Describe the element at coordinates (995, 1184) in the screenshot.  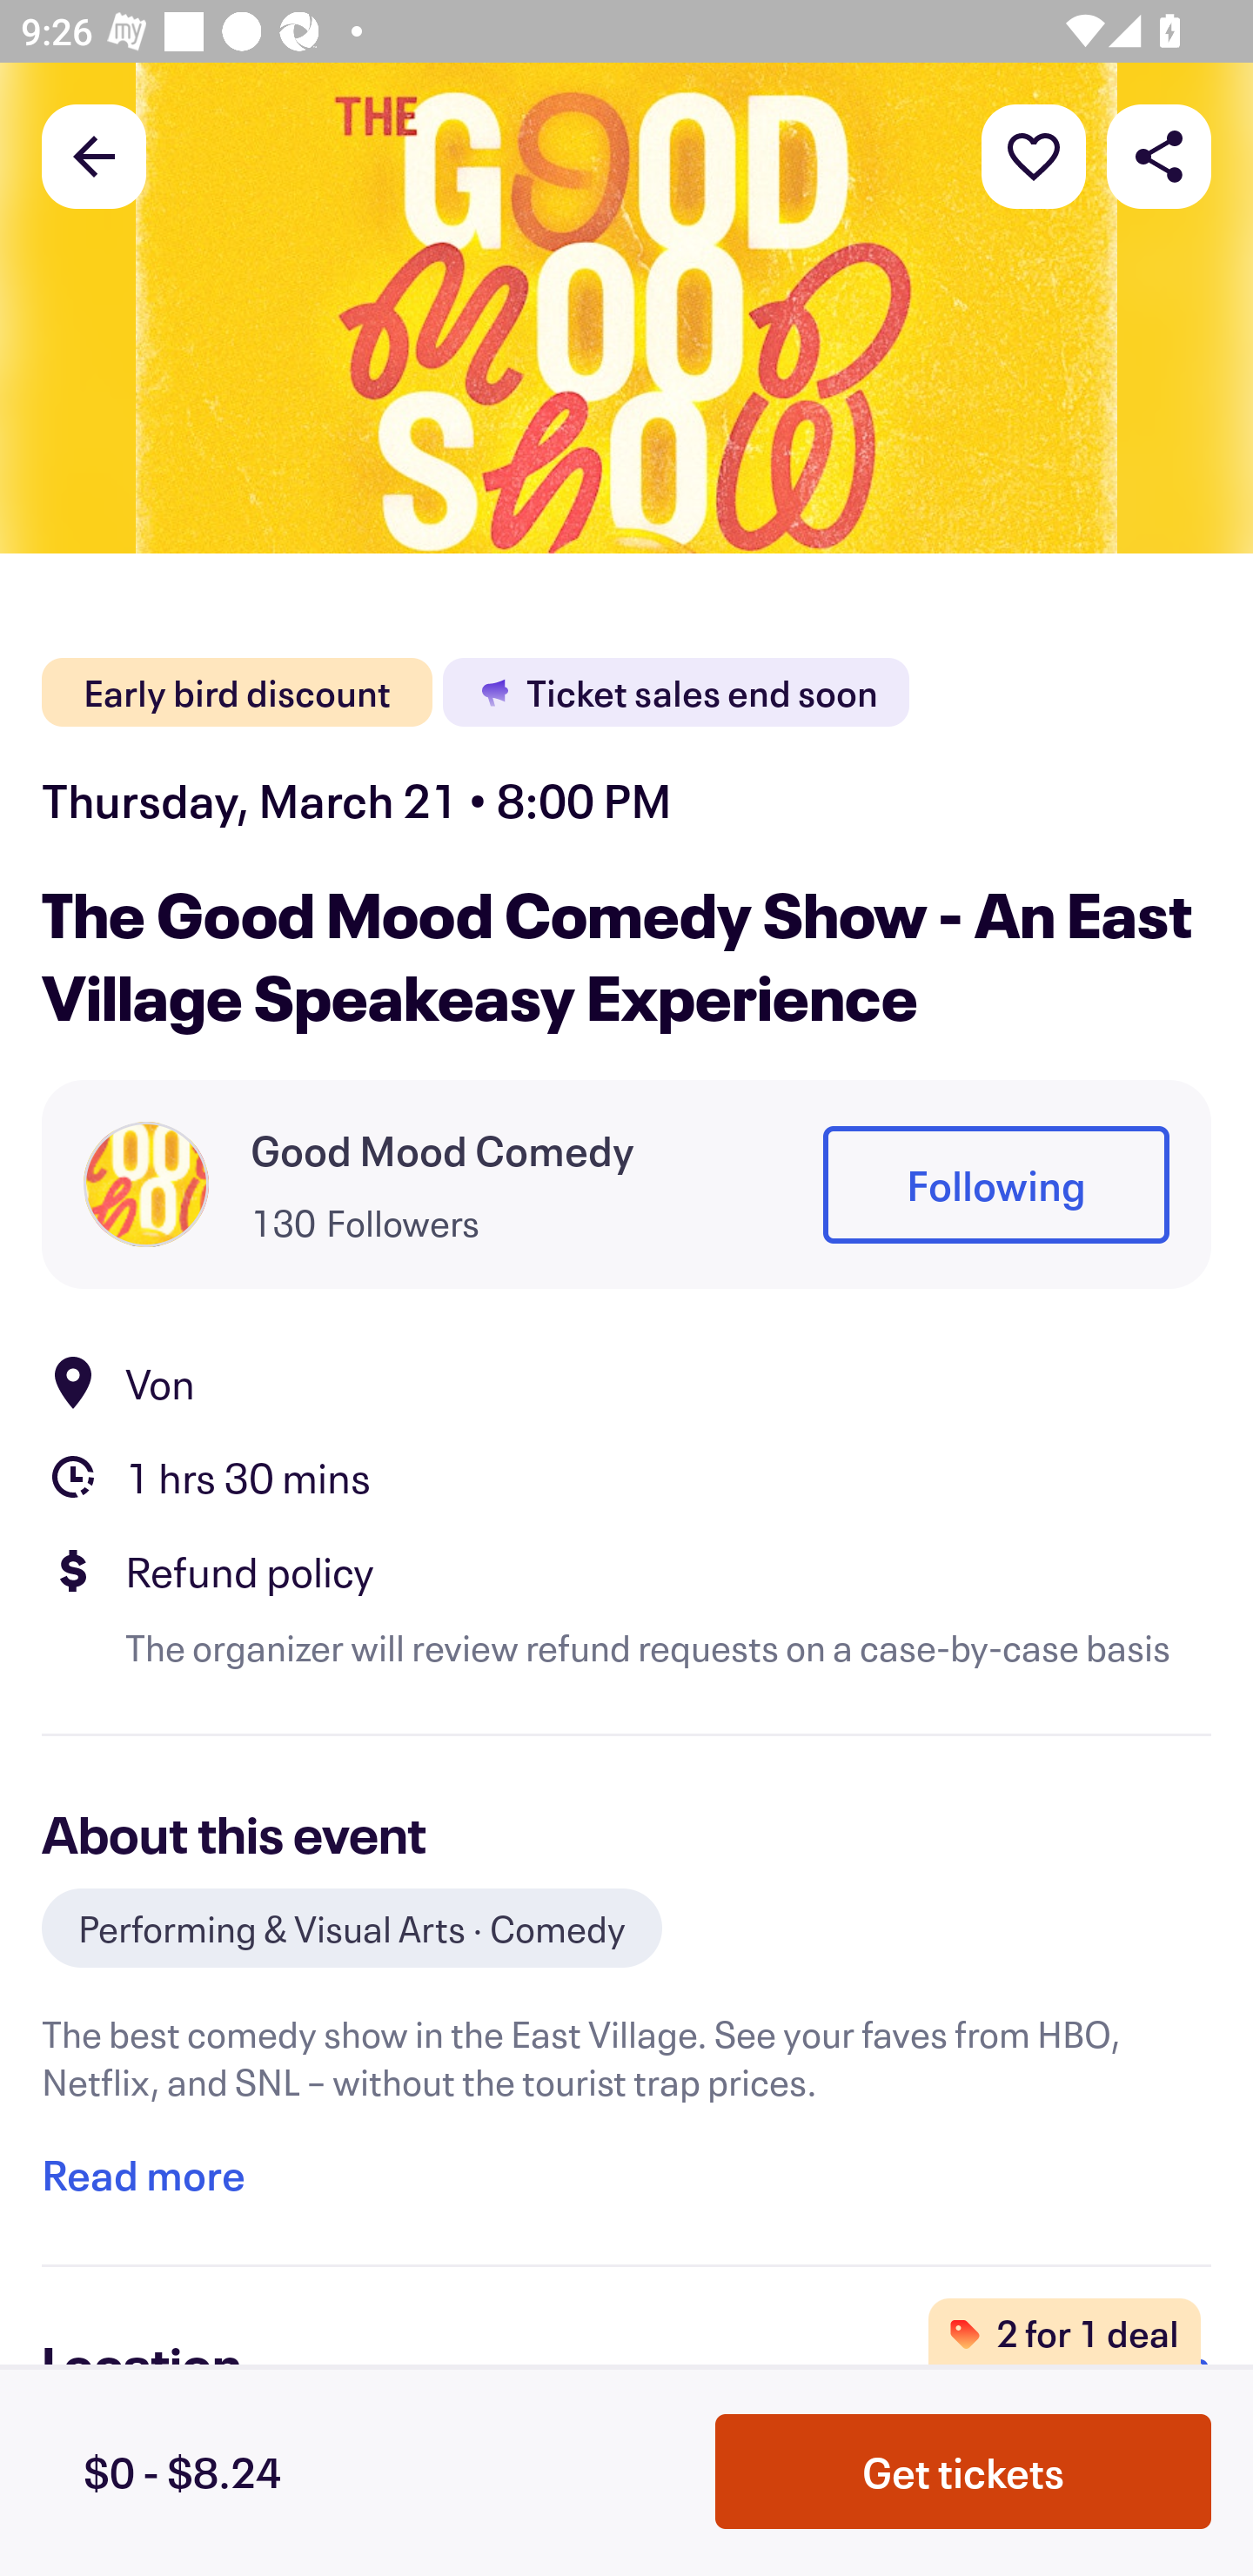
I see `Following` at that location.